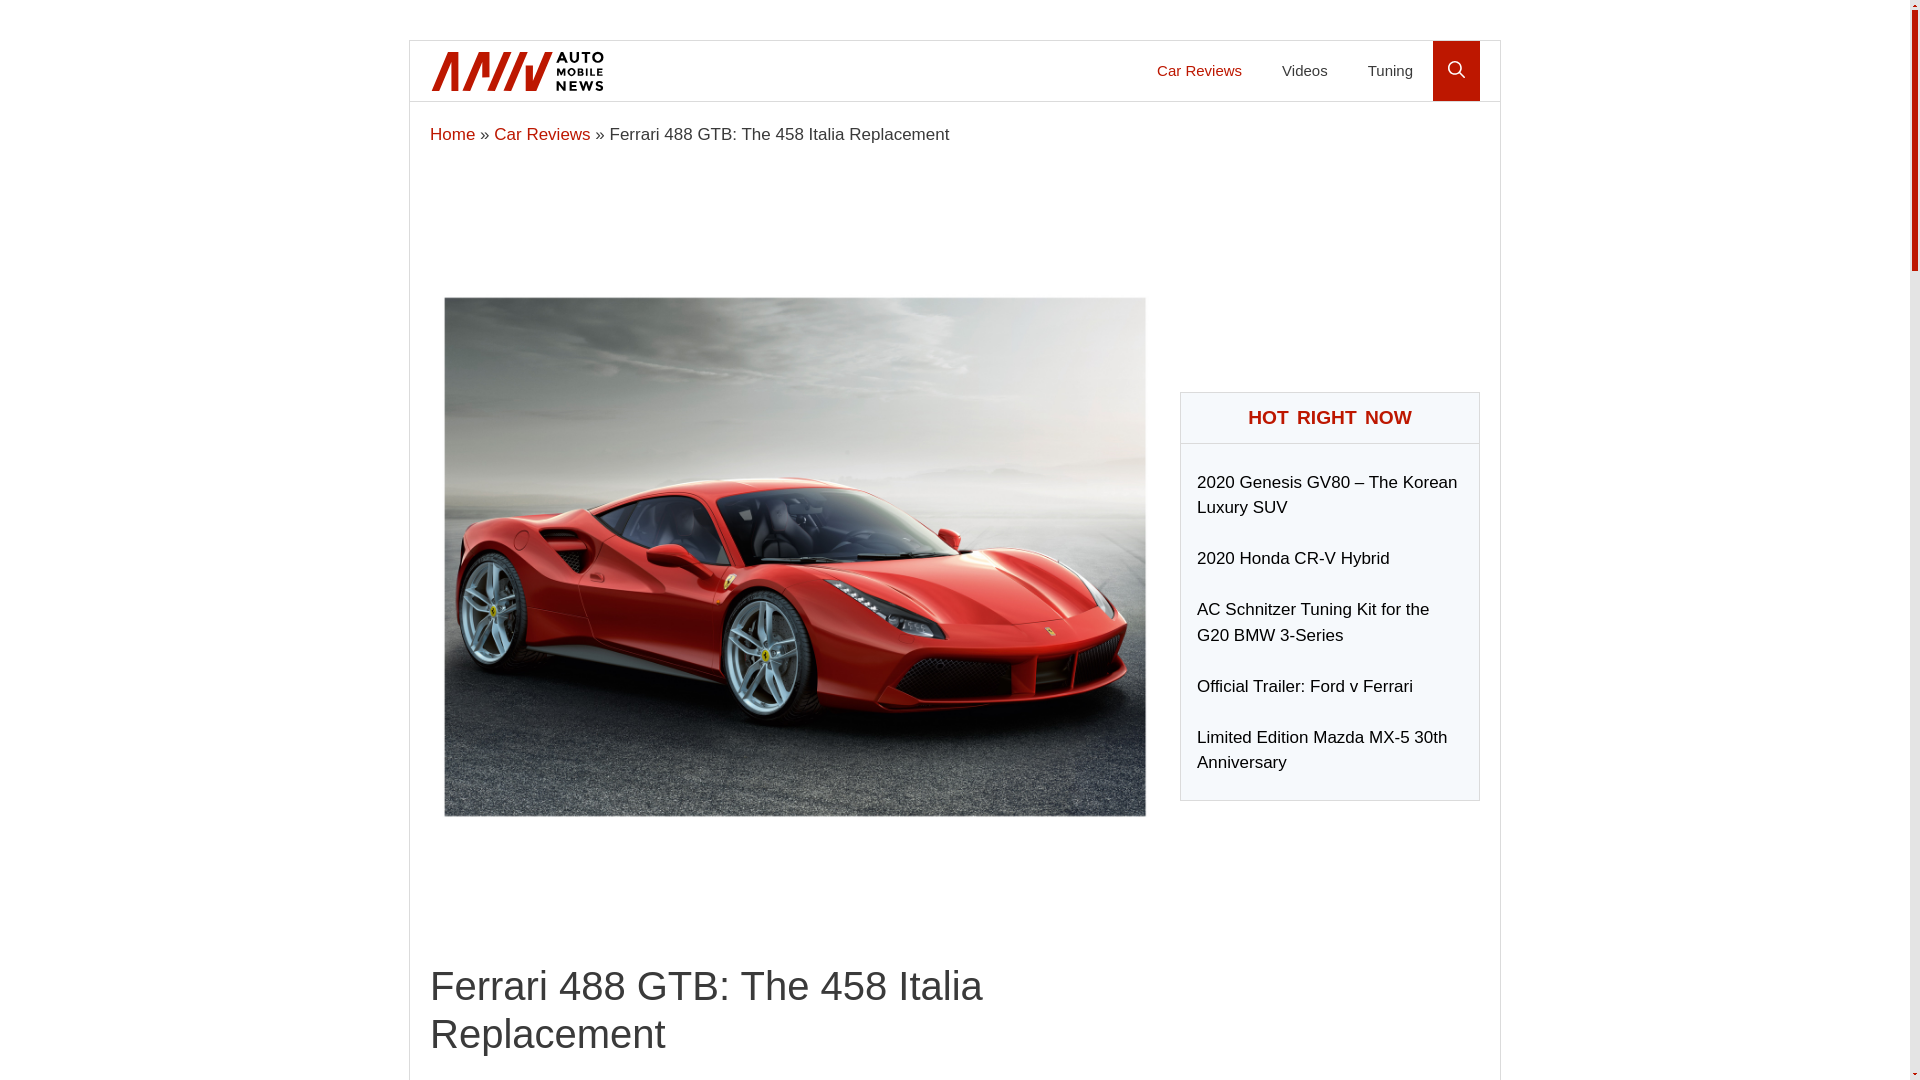 The image size is (1920, 1080). Describe the element at coordinates (1312, 634) in the screenshot. I see `AC Schnitzer Tuning Kit for the G20 BMW 3-Series` at that location.